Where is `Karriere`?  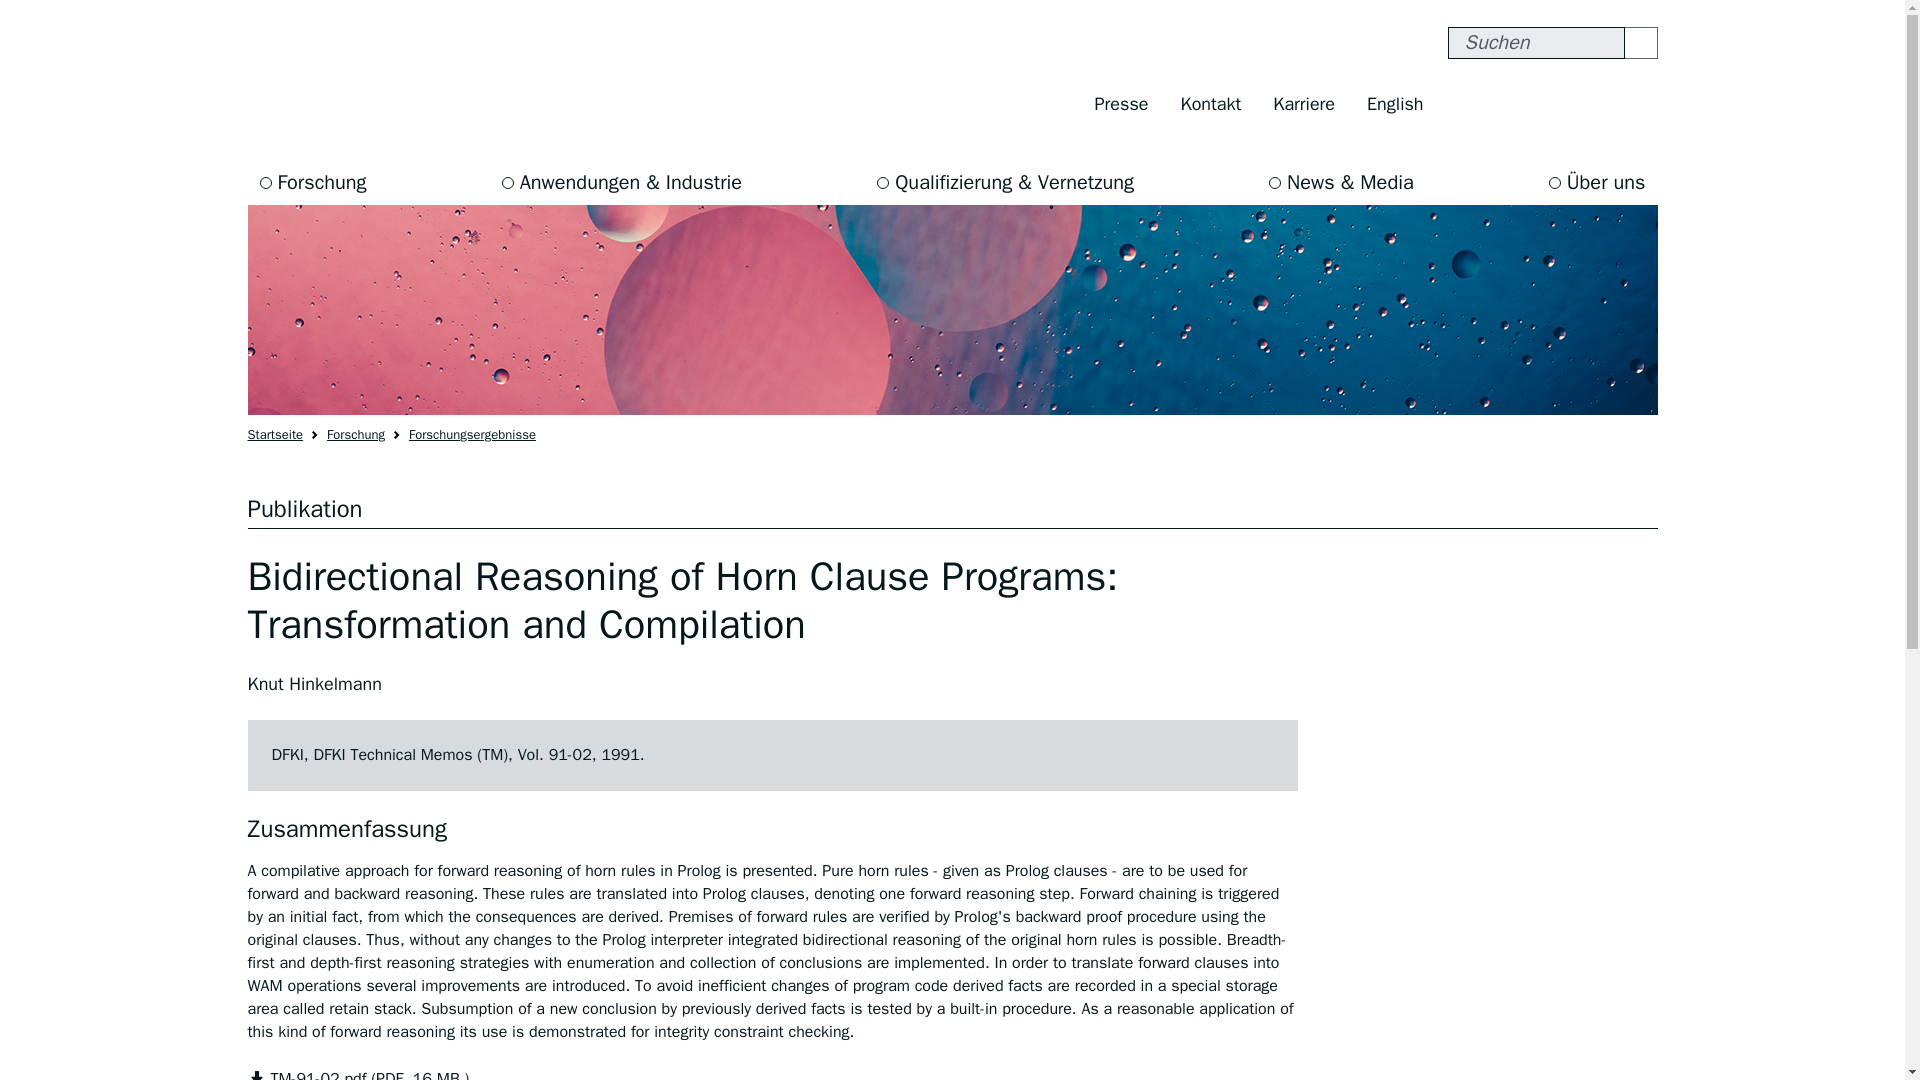
Karriere is located at coordinates (1304, 104).